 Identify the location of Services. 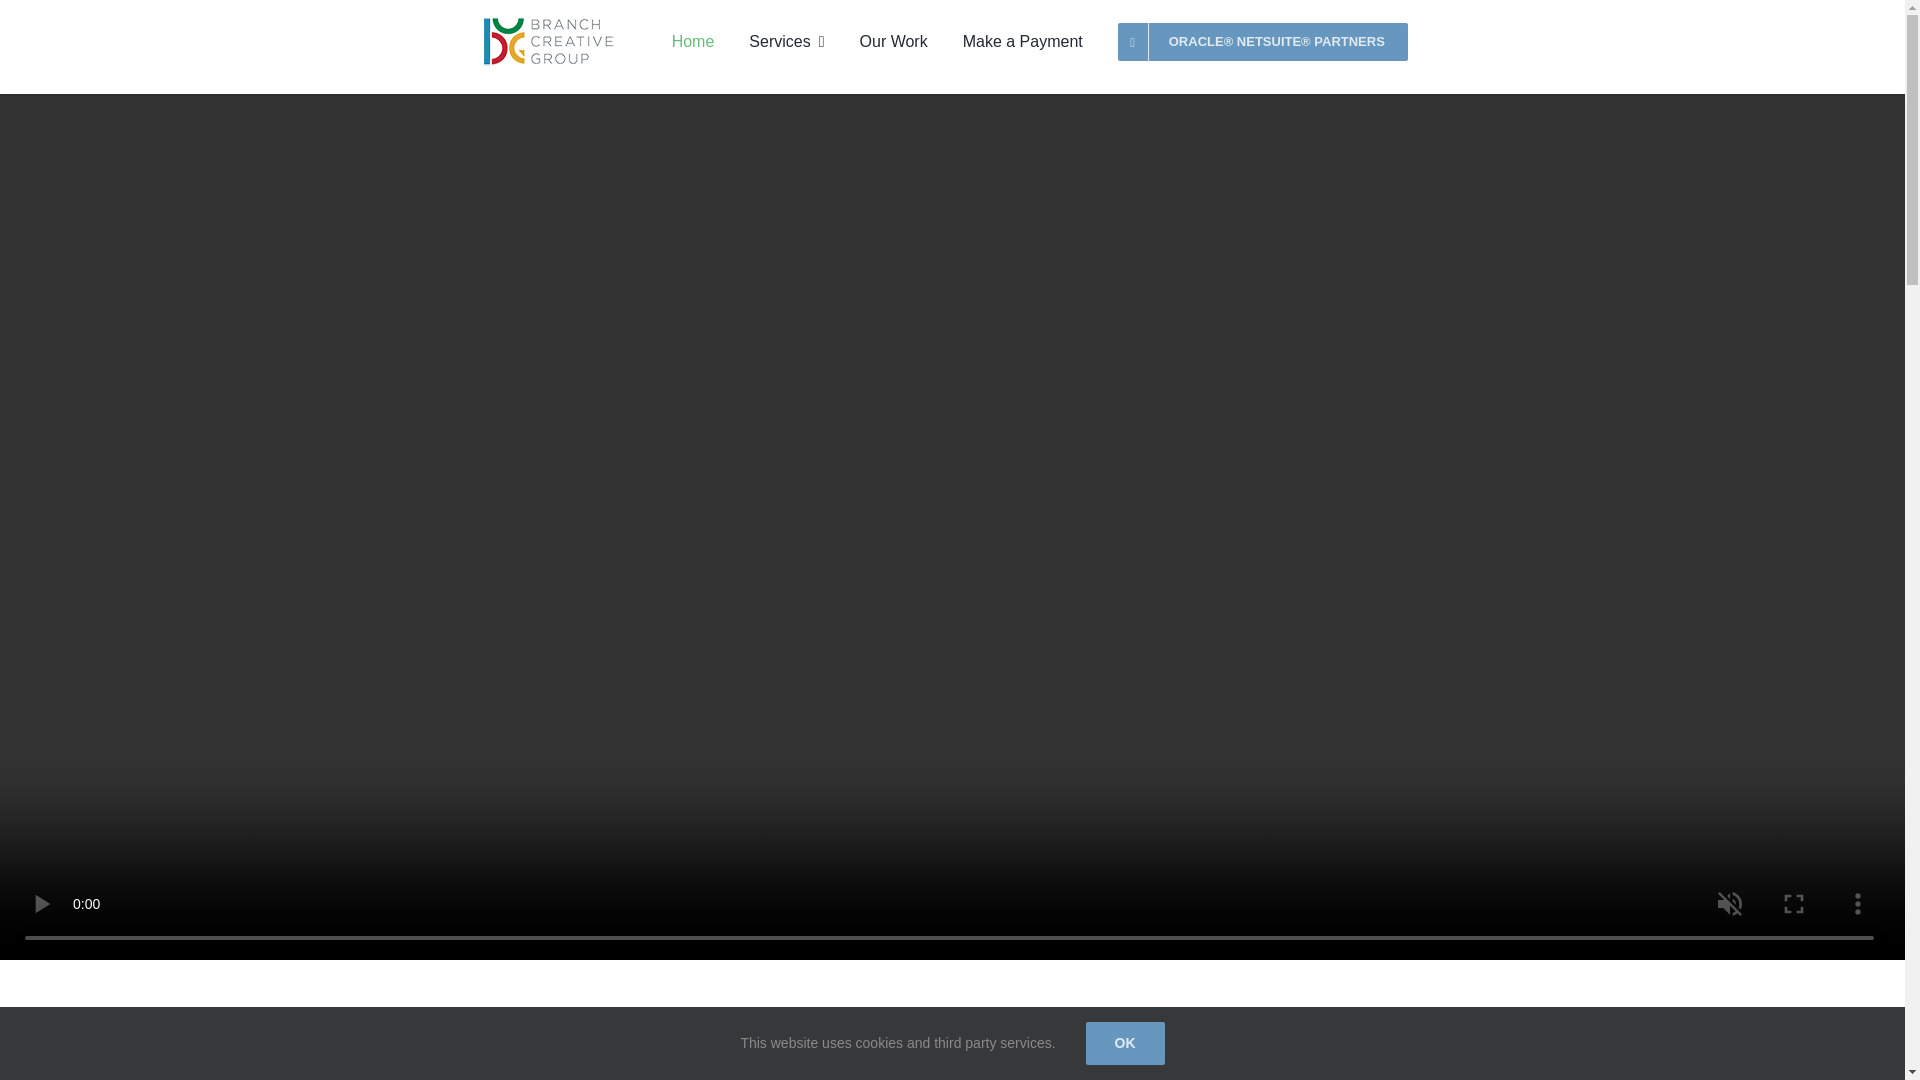
(786, 42).